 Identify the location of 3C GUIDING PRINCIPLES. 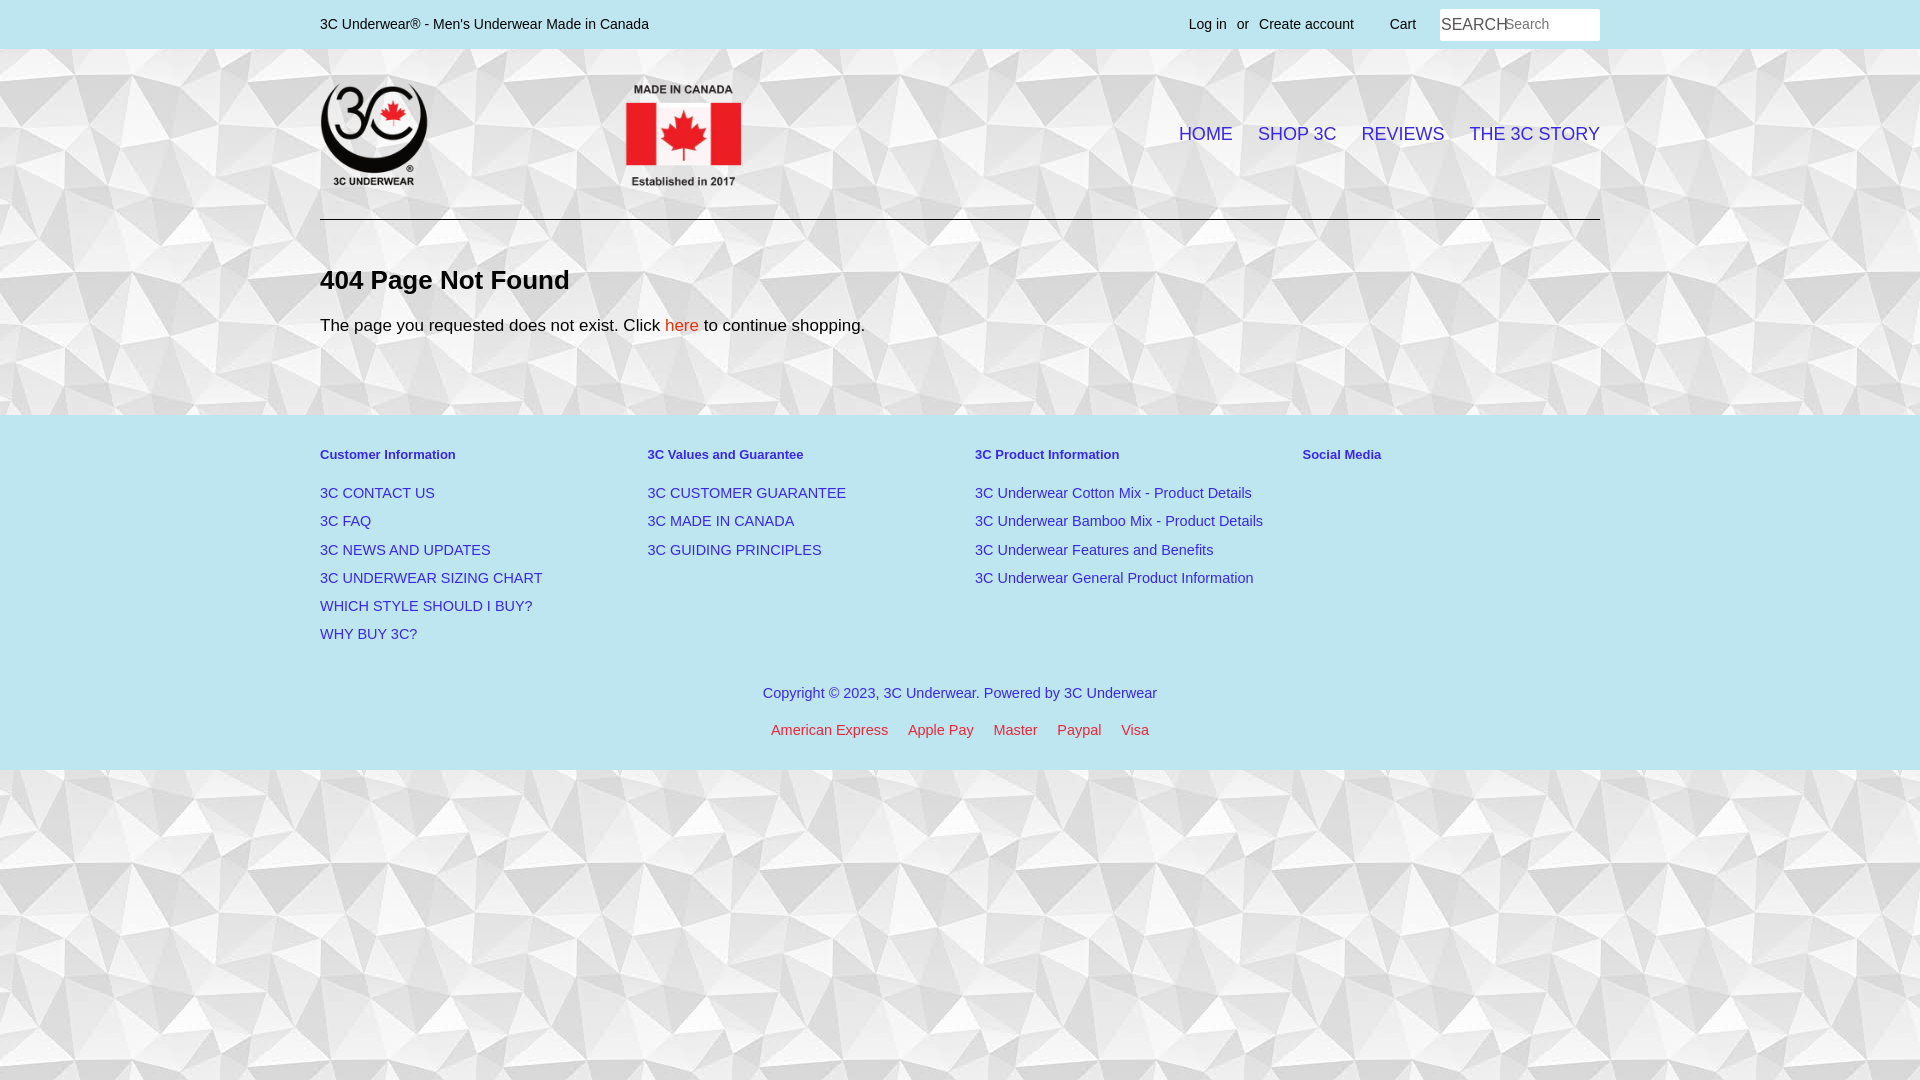
(735, 550).